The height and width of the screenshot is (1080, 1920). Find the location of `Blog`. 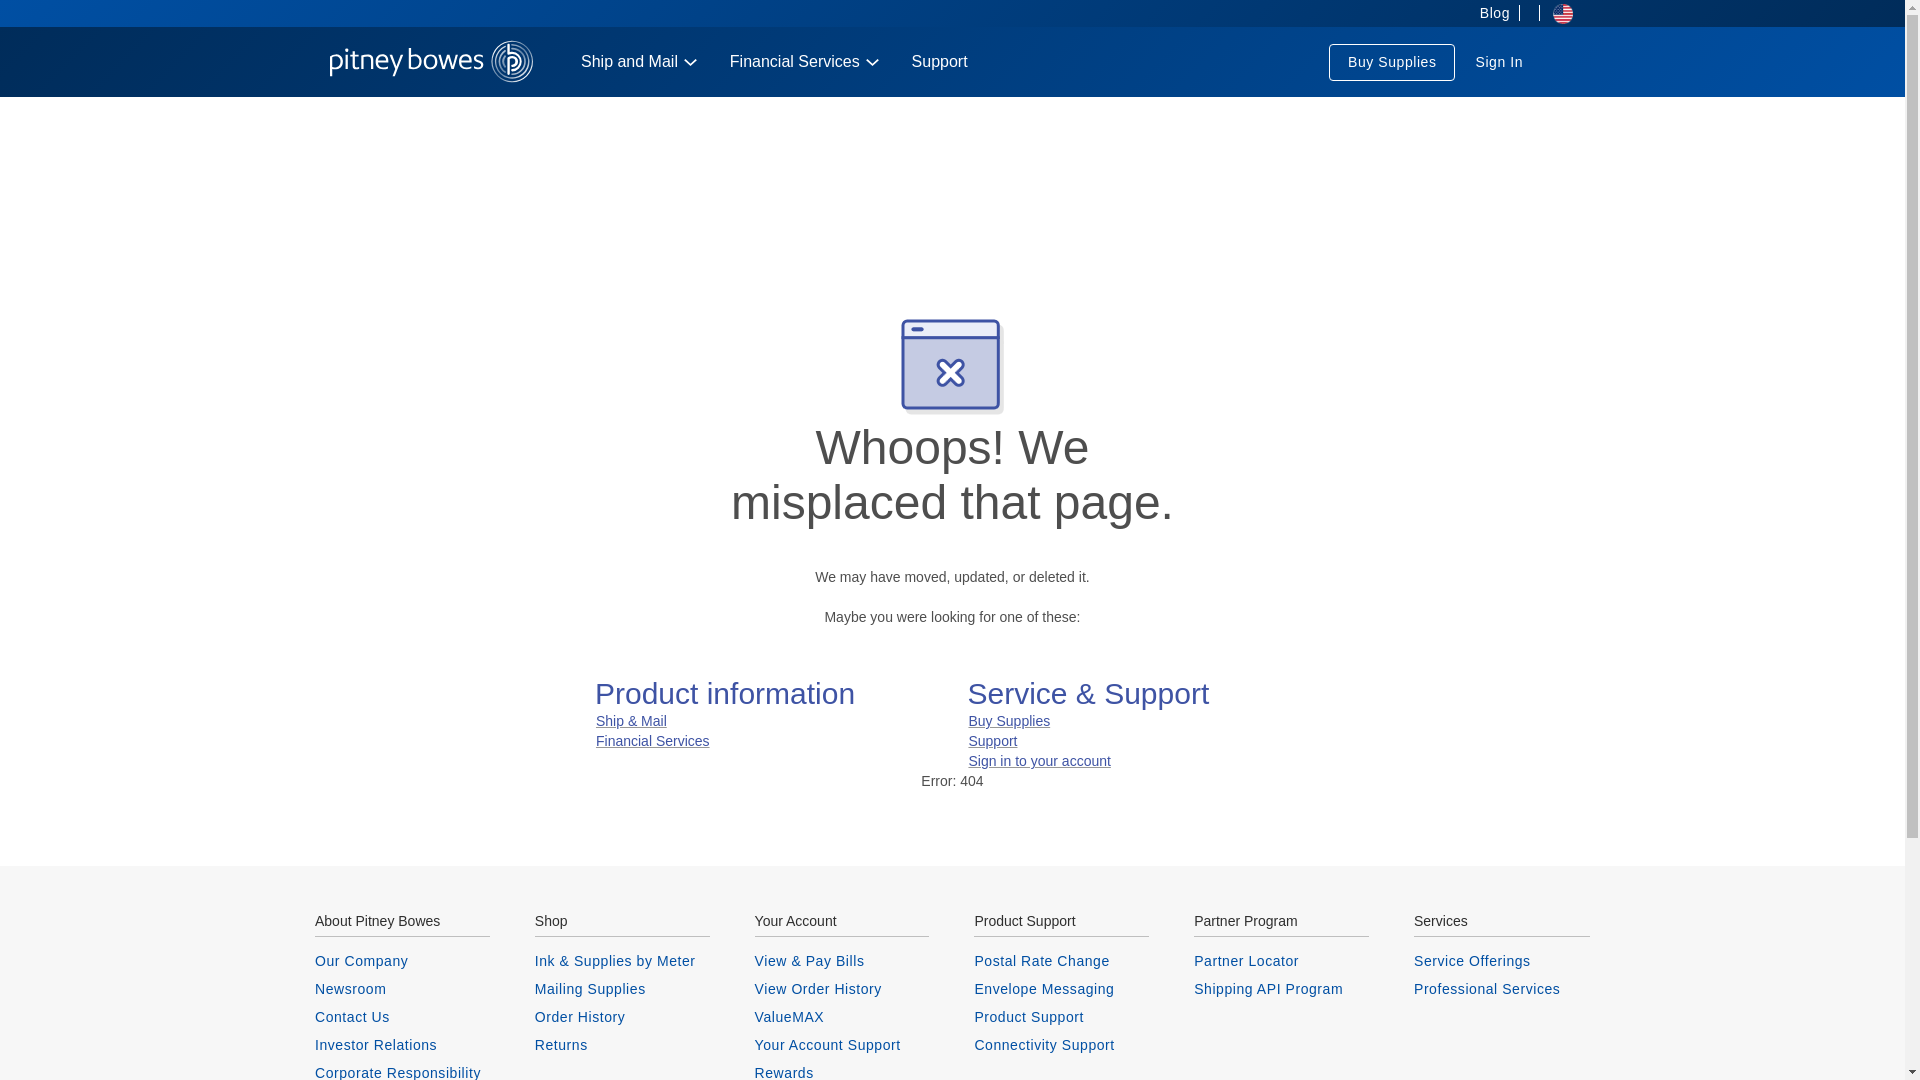

Blog is located at coordinates (1488, 14).